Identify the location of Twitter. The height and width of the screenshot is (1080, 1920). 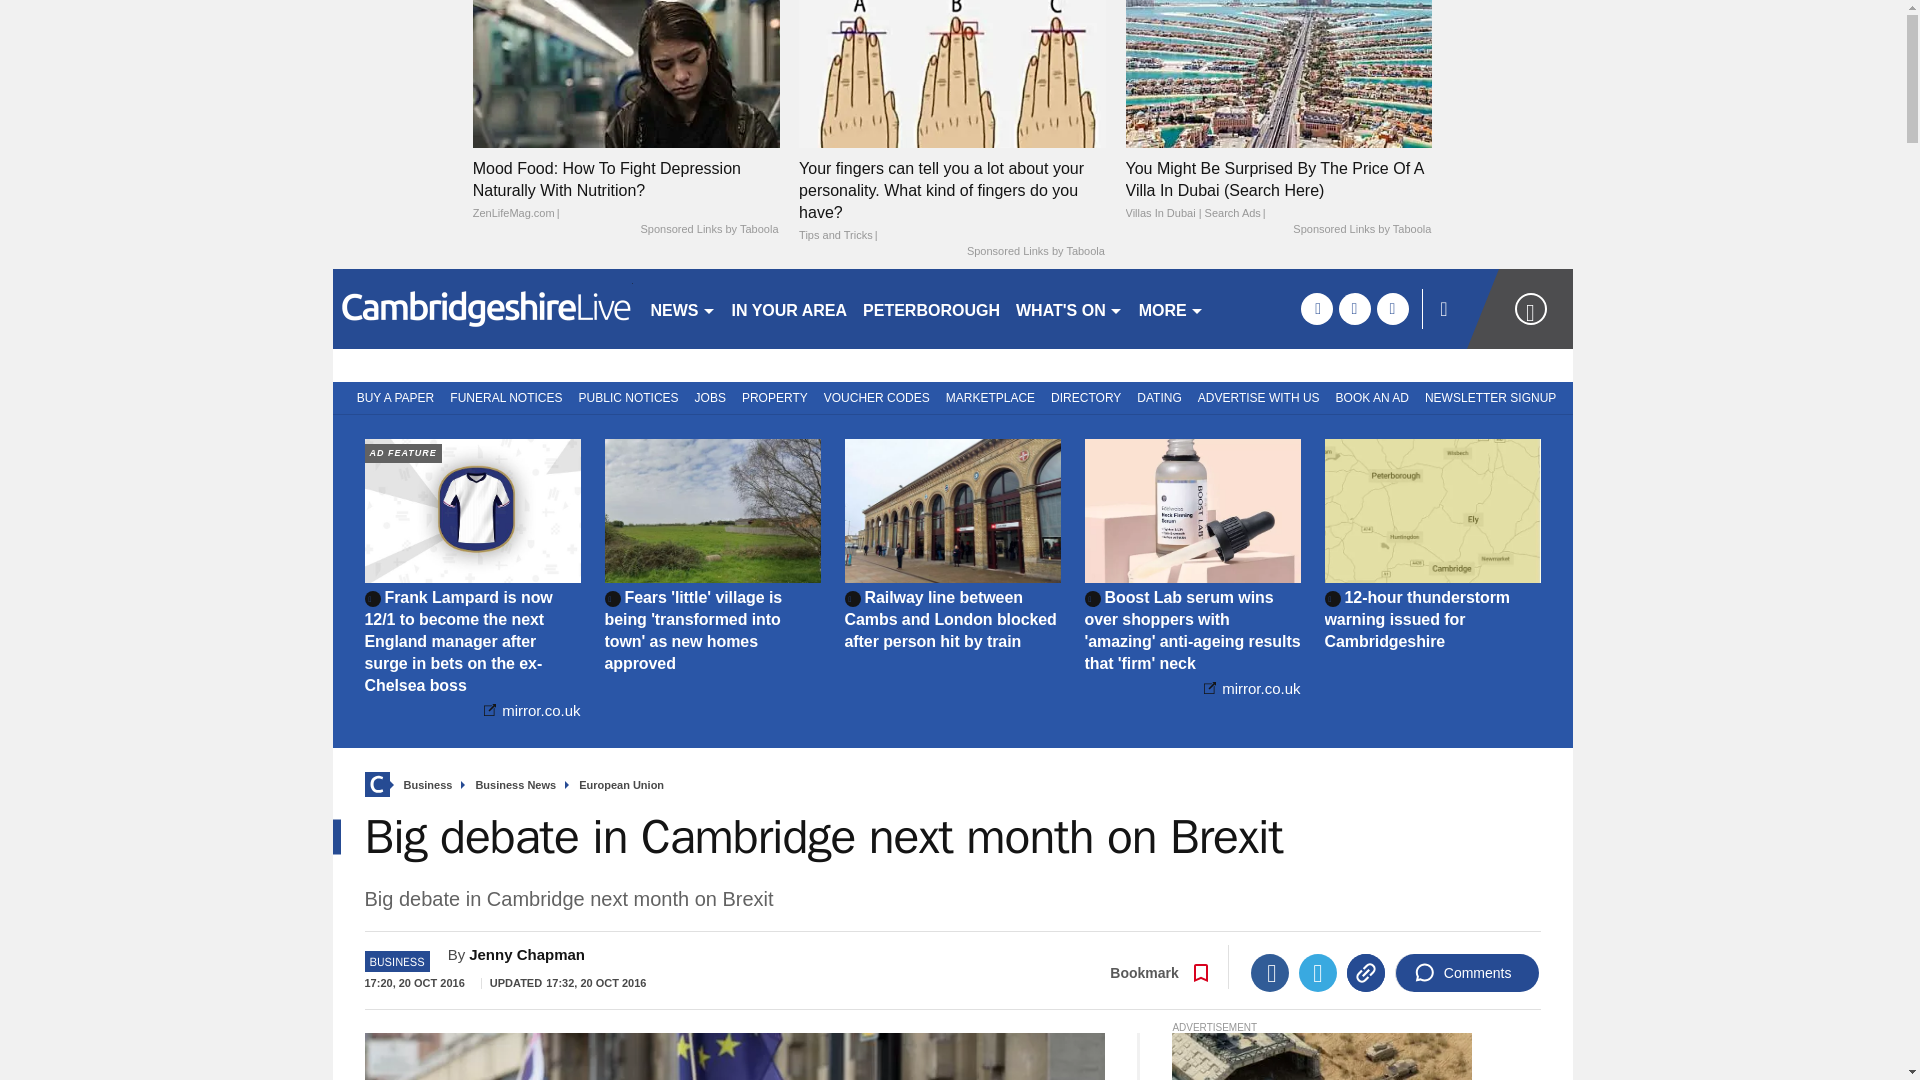
(1318, 972).